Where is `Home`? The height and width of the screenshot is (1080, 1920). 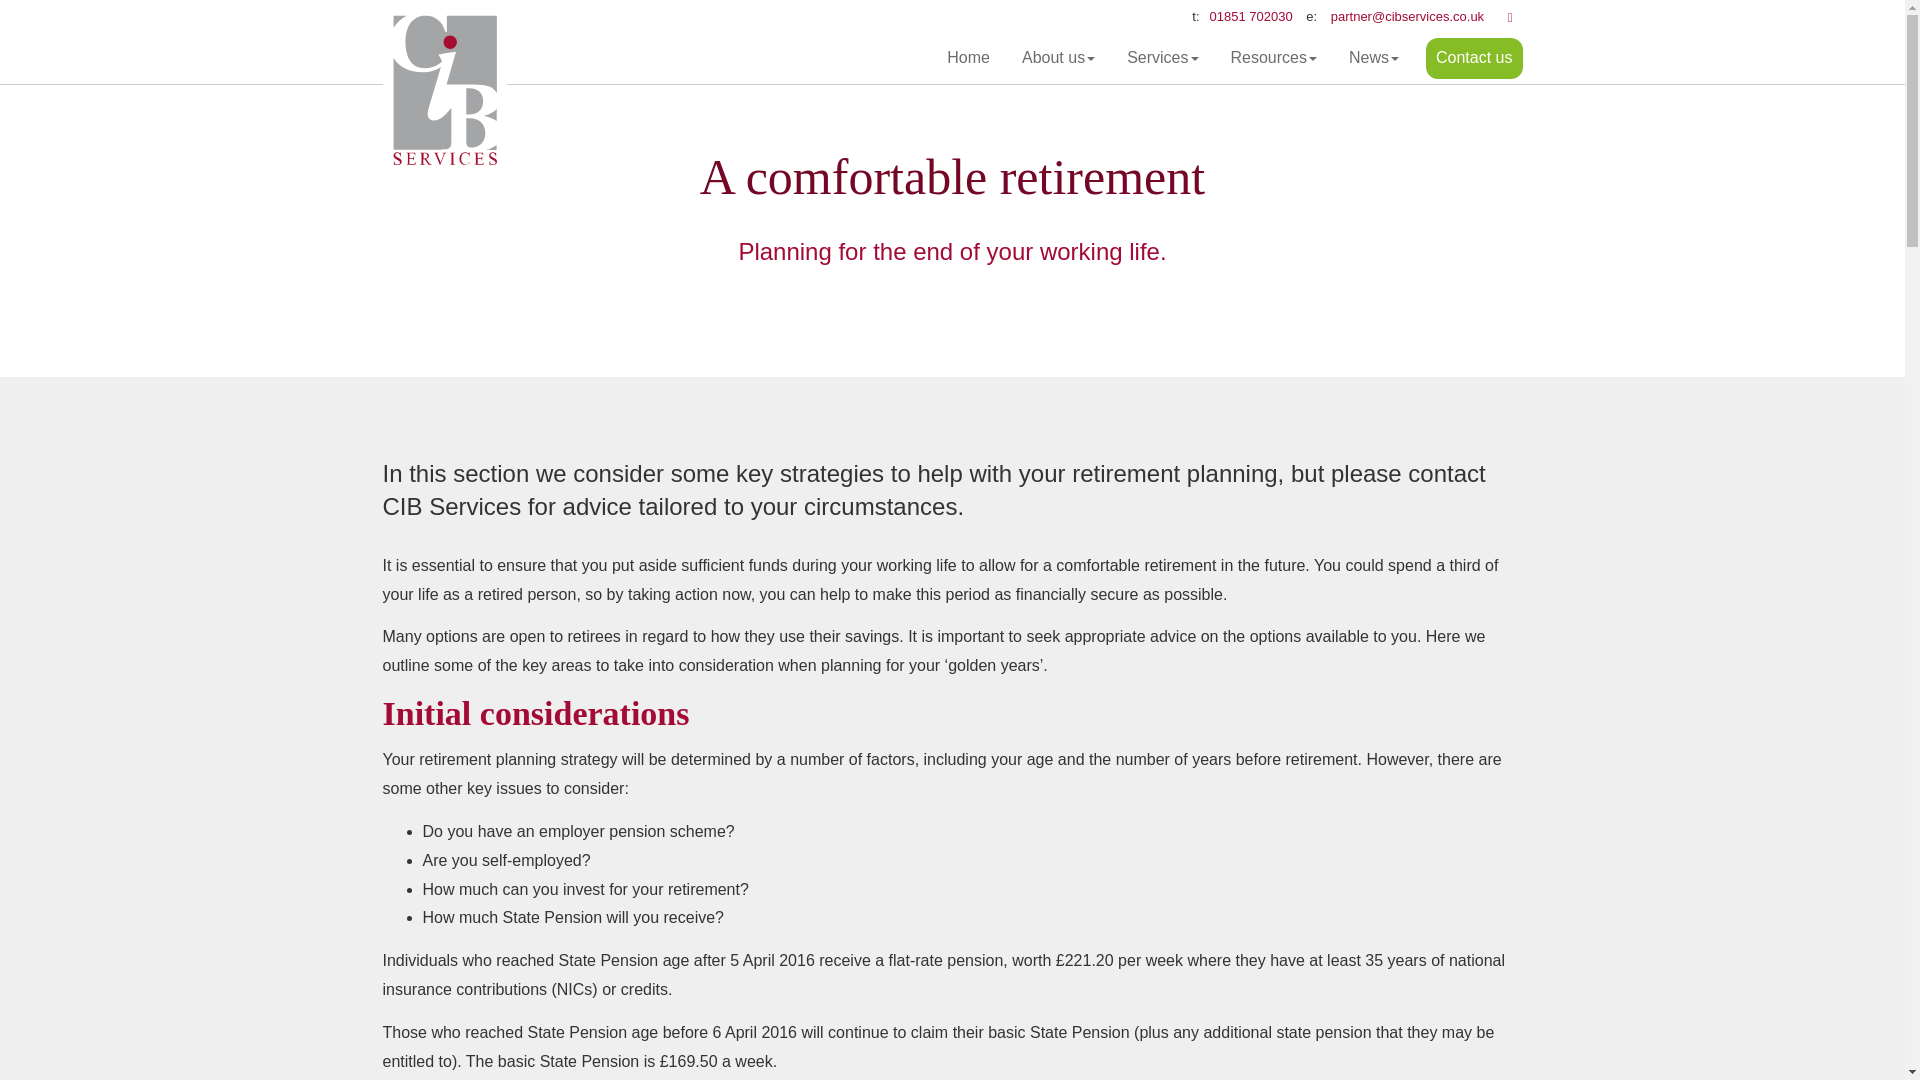 Home is located at coordinates (968, 58).